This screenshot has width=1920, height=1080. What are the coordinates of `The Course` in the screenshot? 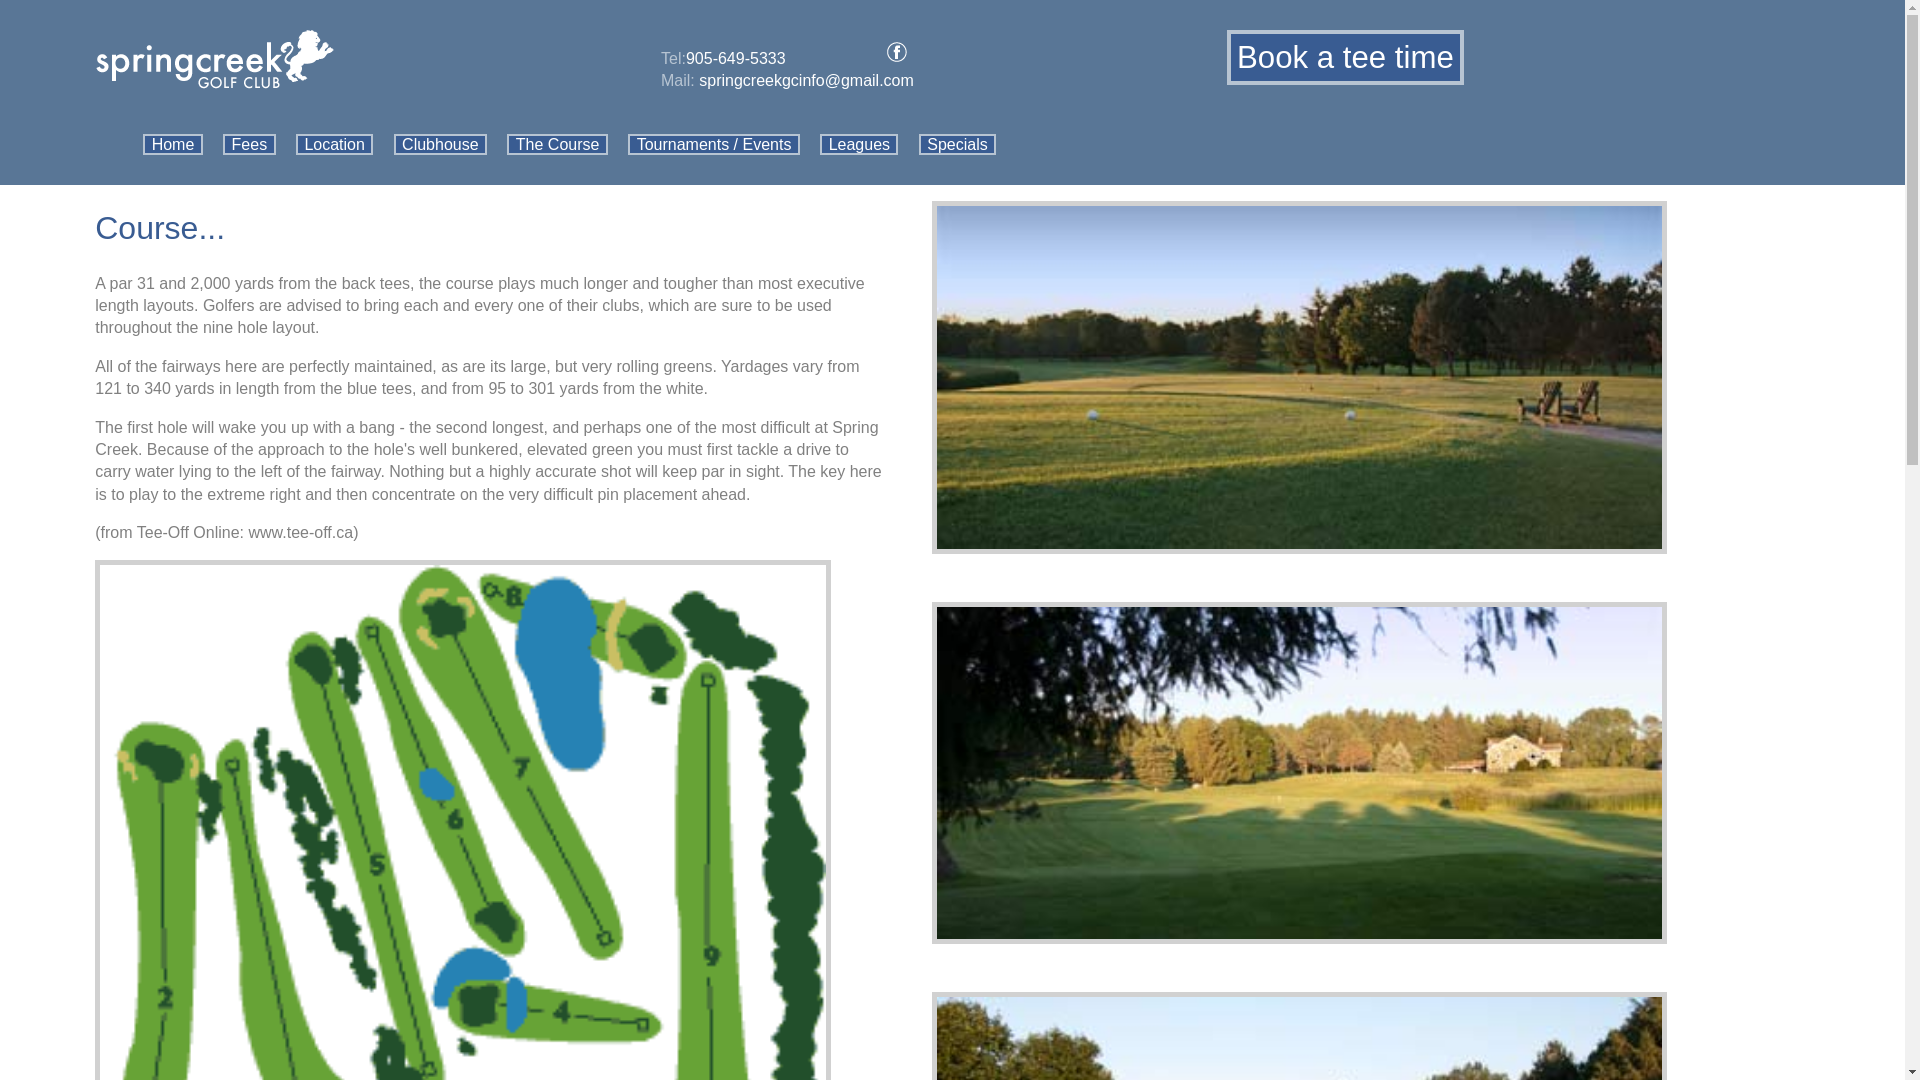 It's located at (556, 144).